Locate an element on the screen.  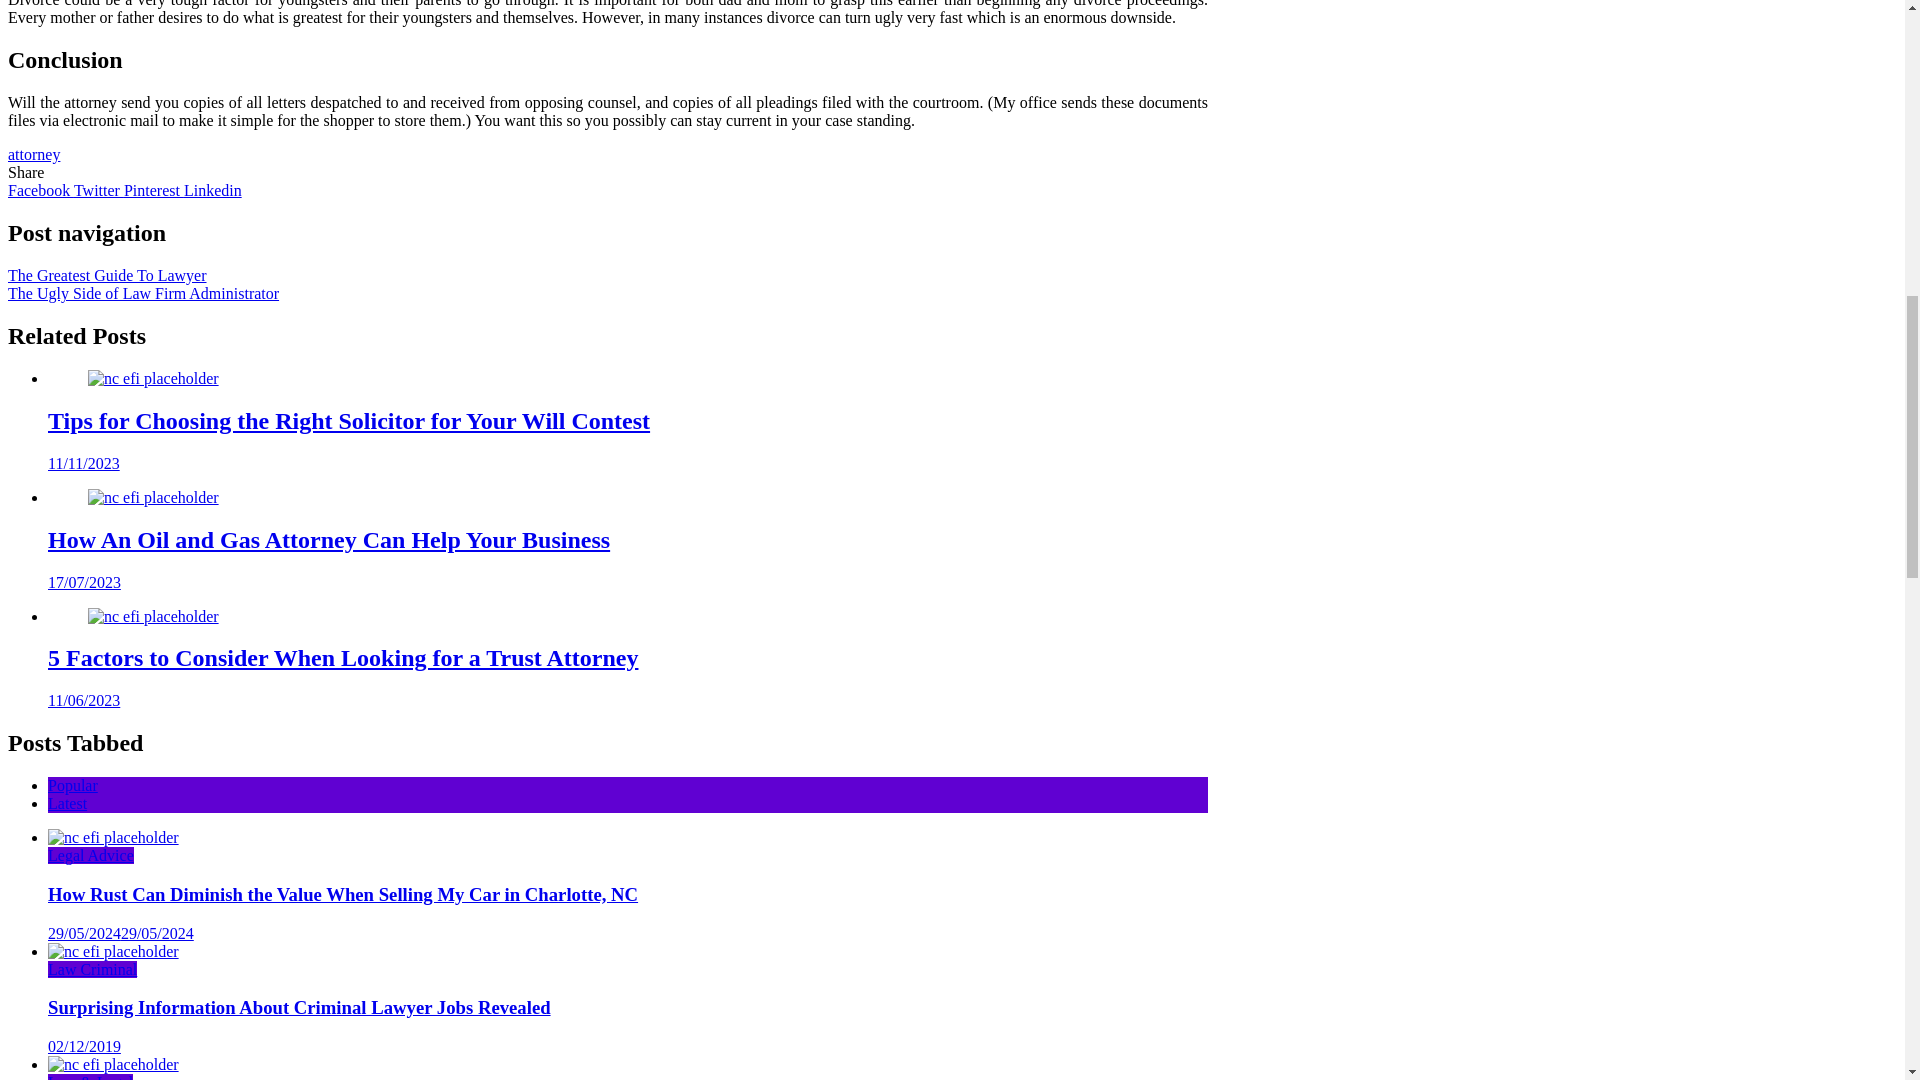
Facebook is located at coordinates (40, 190).